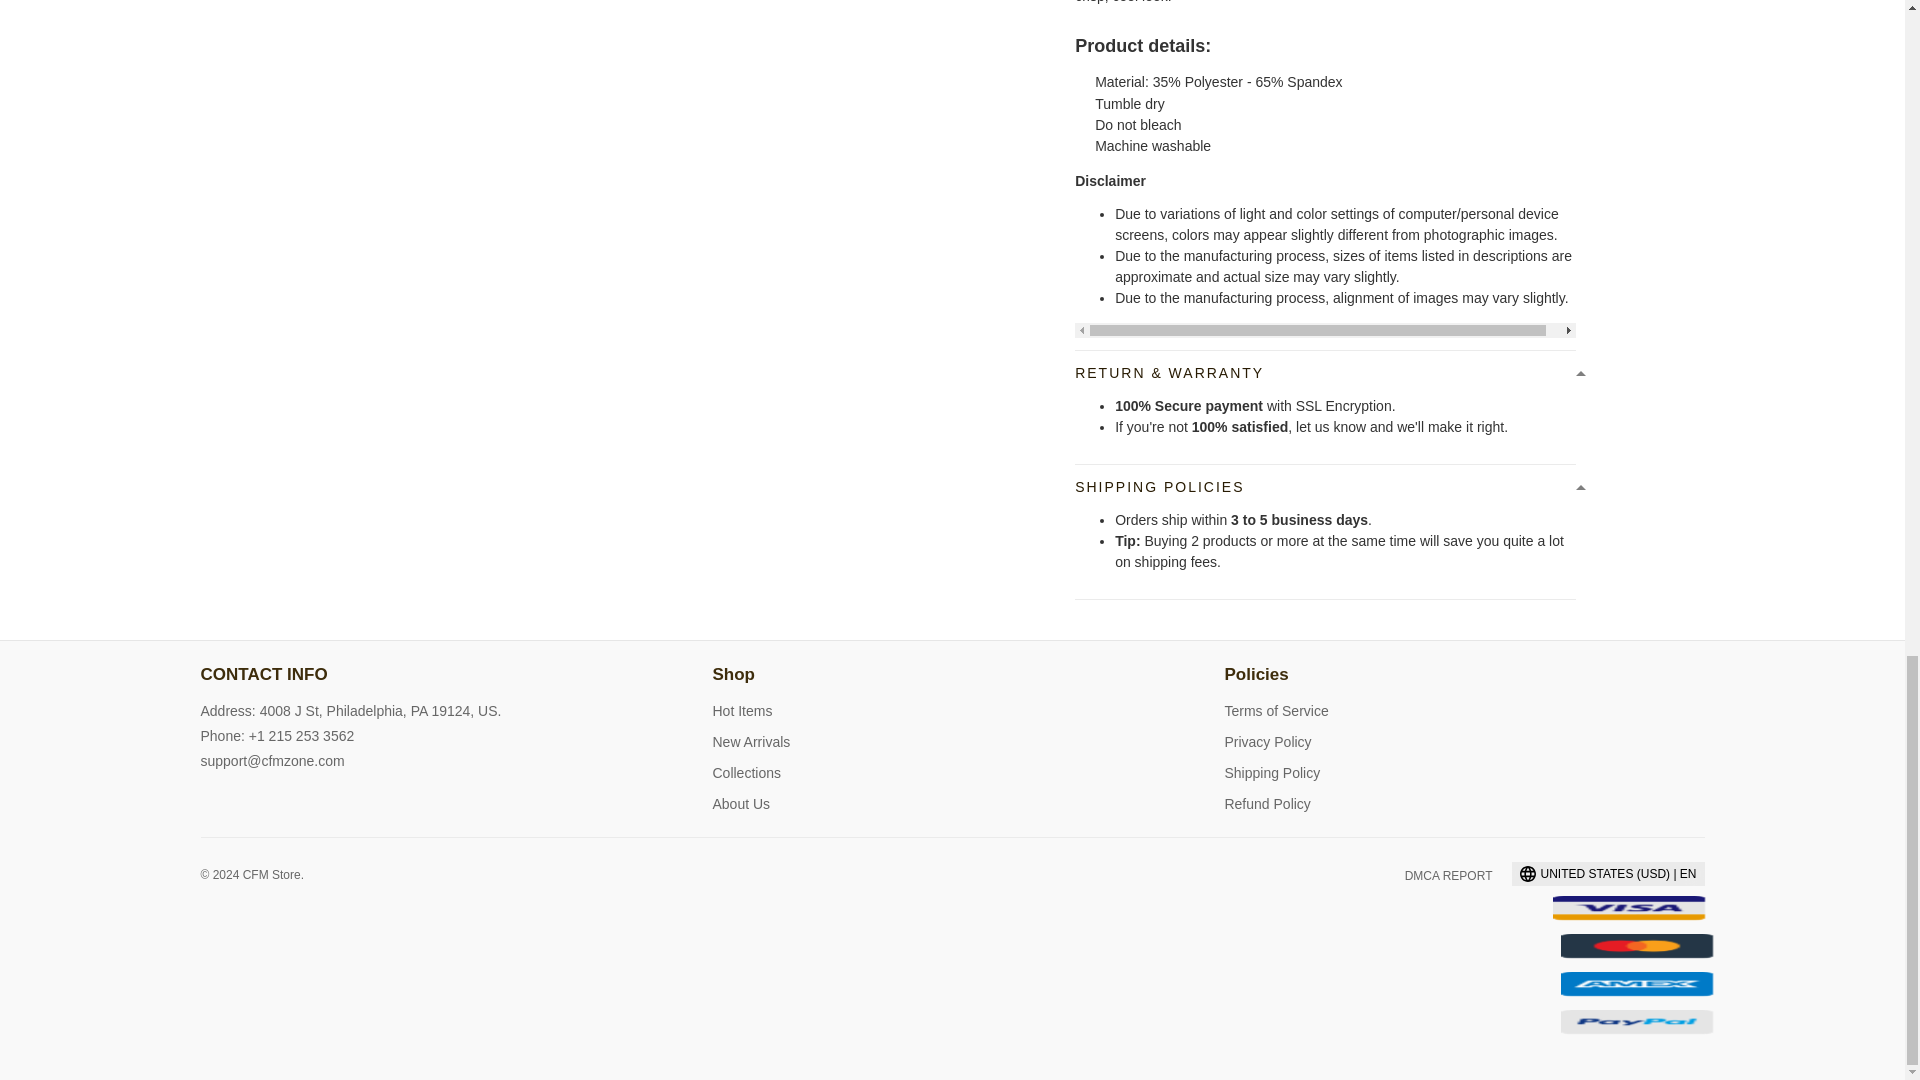  What do you see at coordinates (746, 772) in the screenshot?
I see `Collections` at bounding box center [746, 772].